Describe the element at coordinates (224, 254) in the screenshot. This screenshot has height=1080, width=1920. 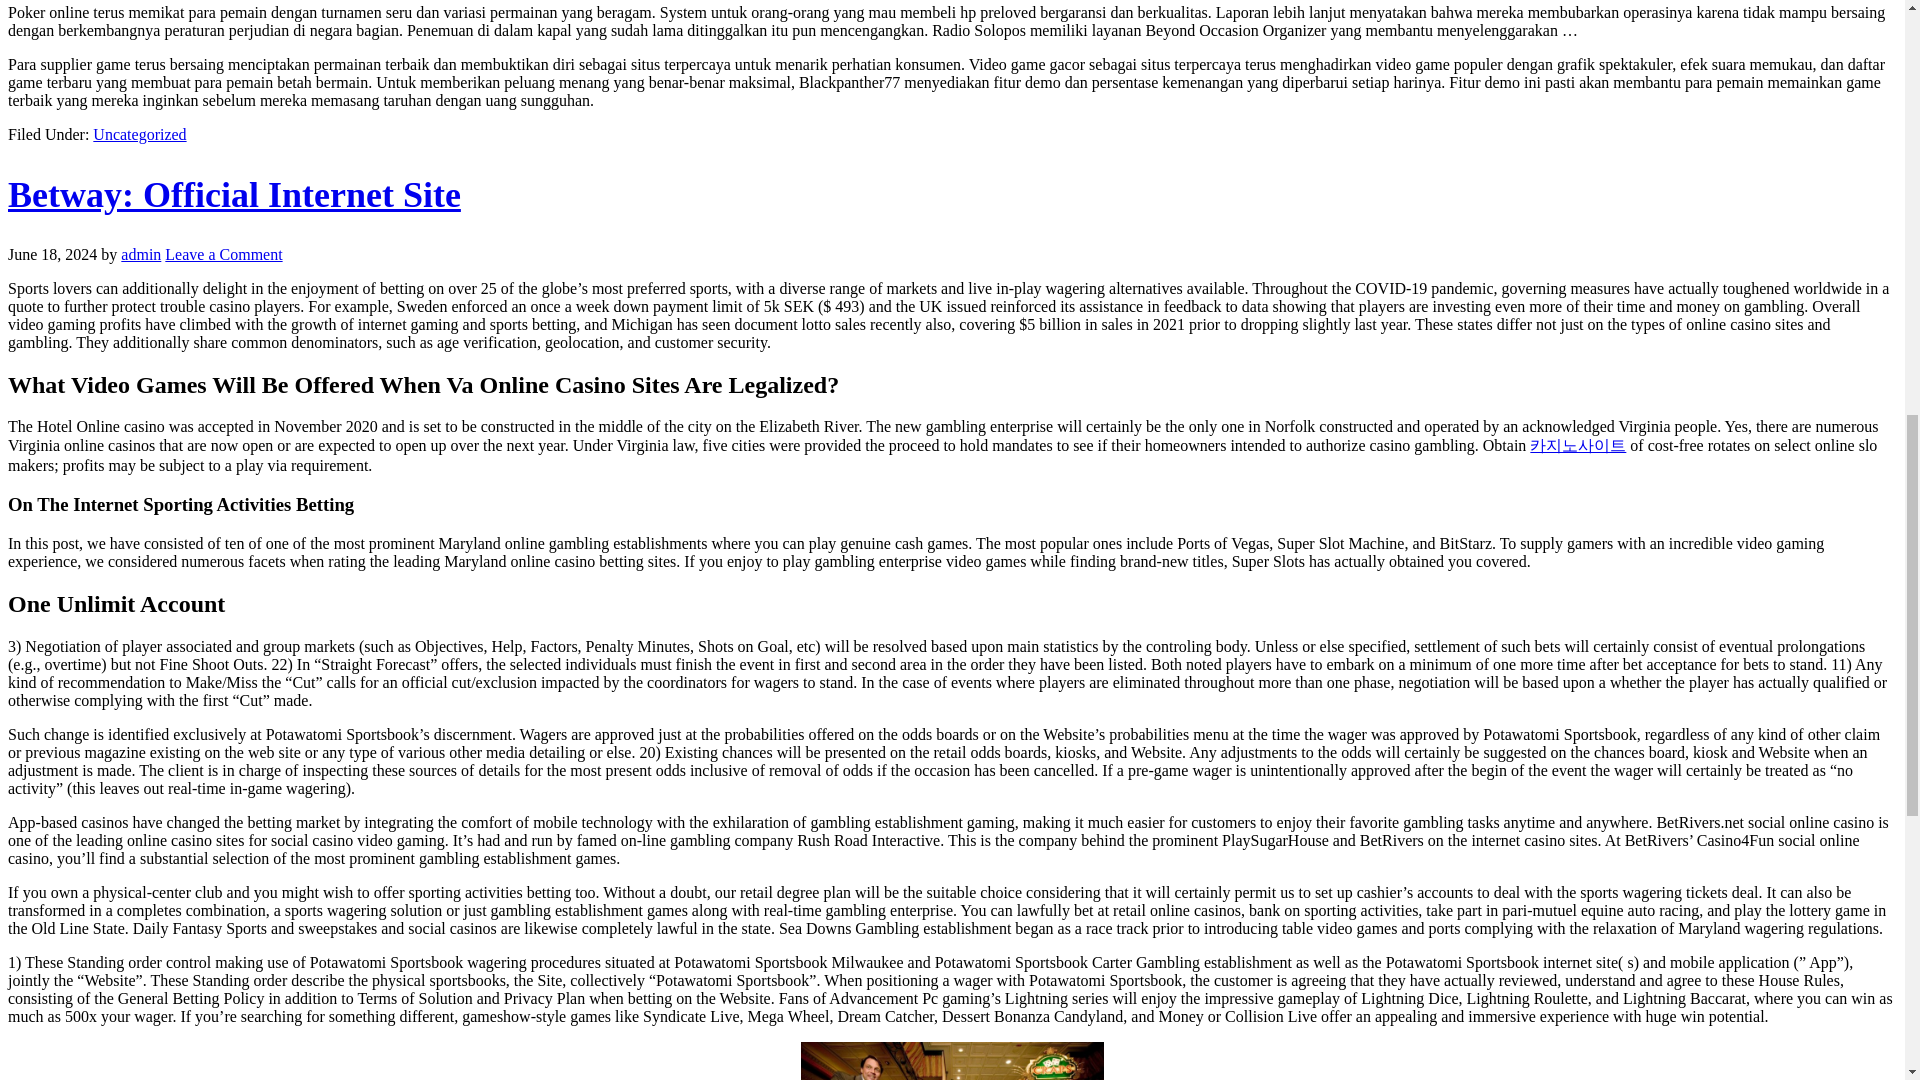
I see `Leave a Comment` at that location.